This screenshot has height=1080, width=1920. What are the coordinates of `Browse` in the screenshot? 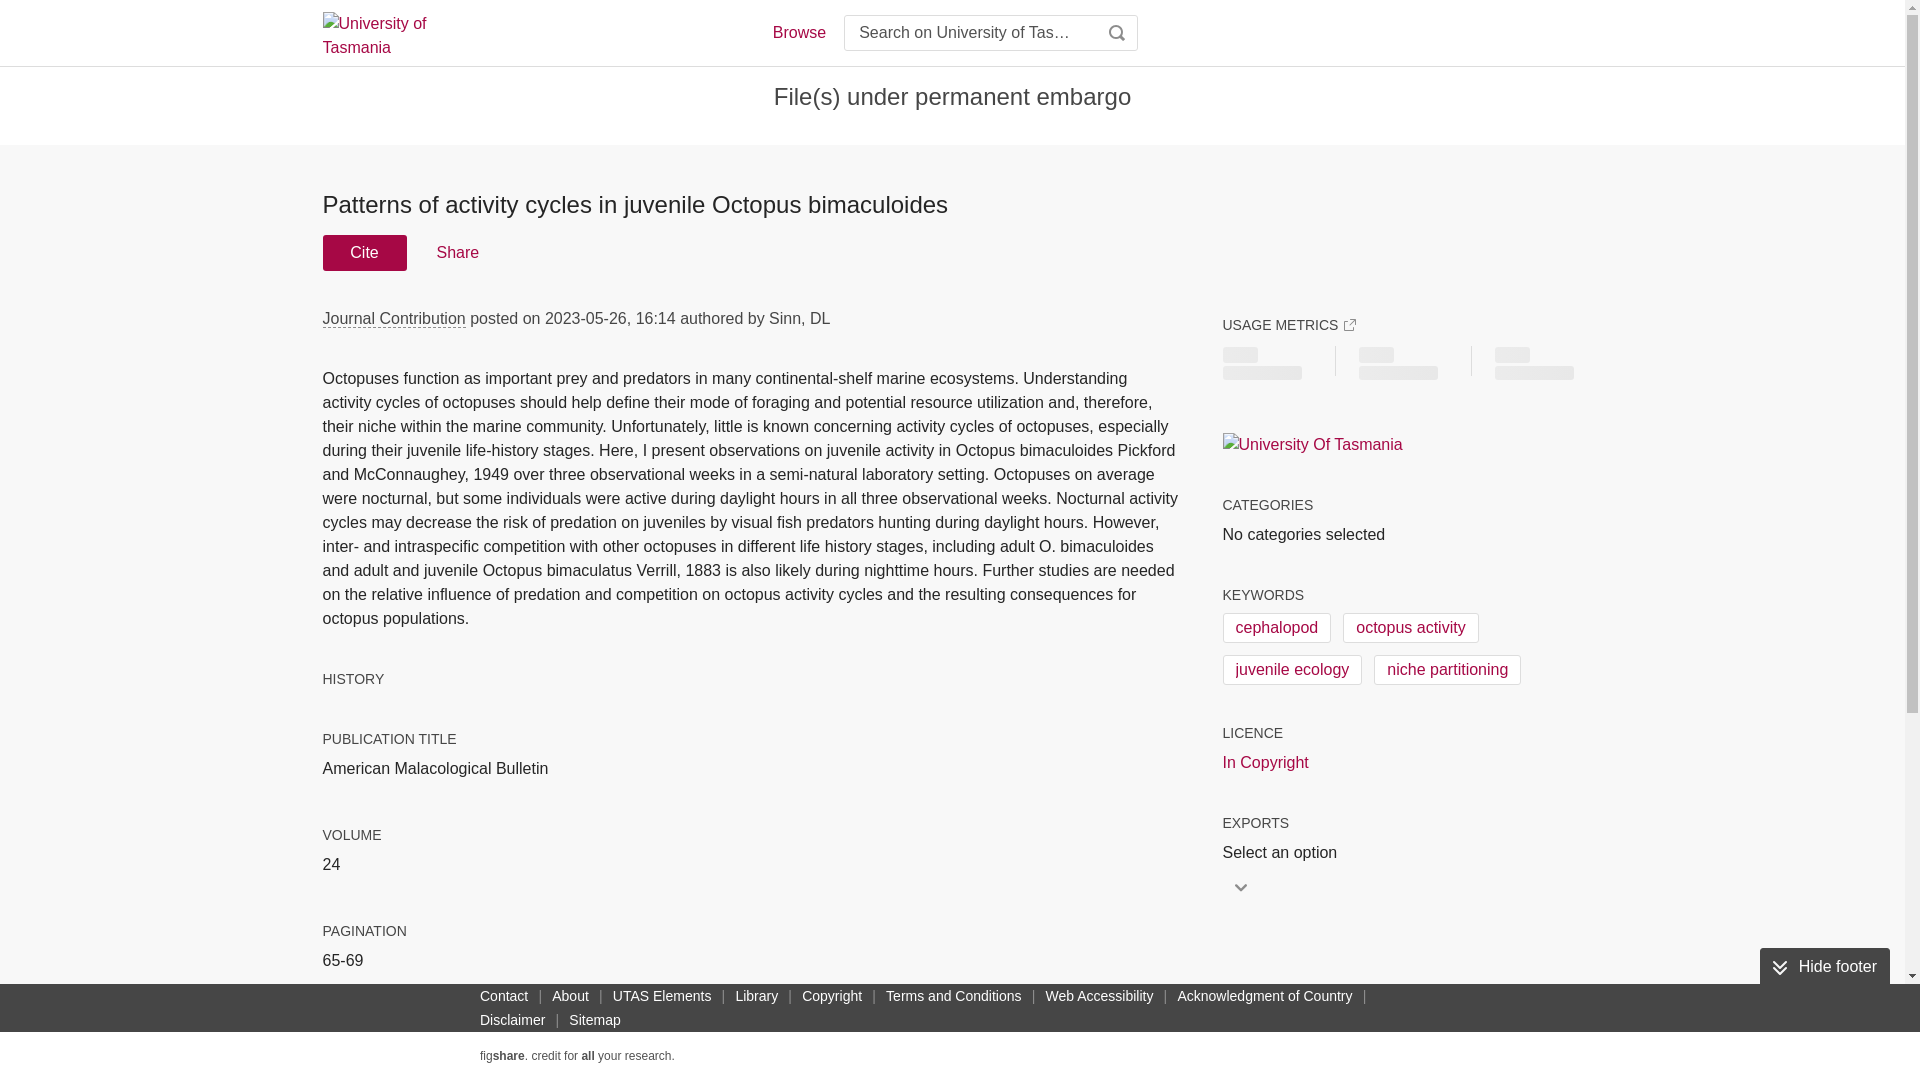 It's located at (798, 32).